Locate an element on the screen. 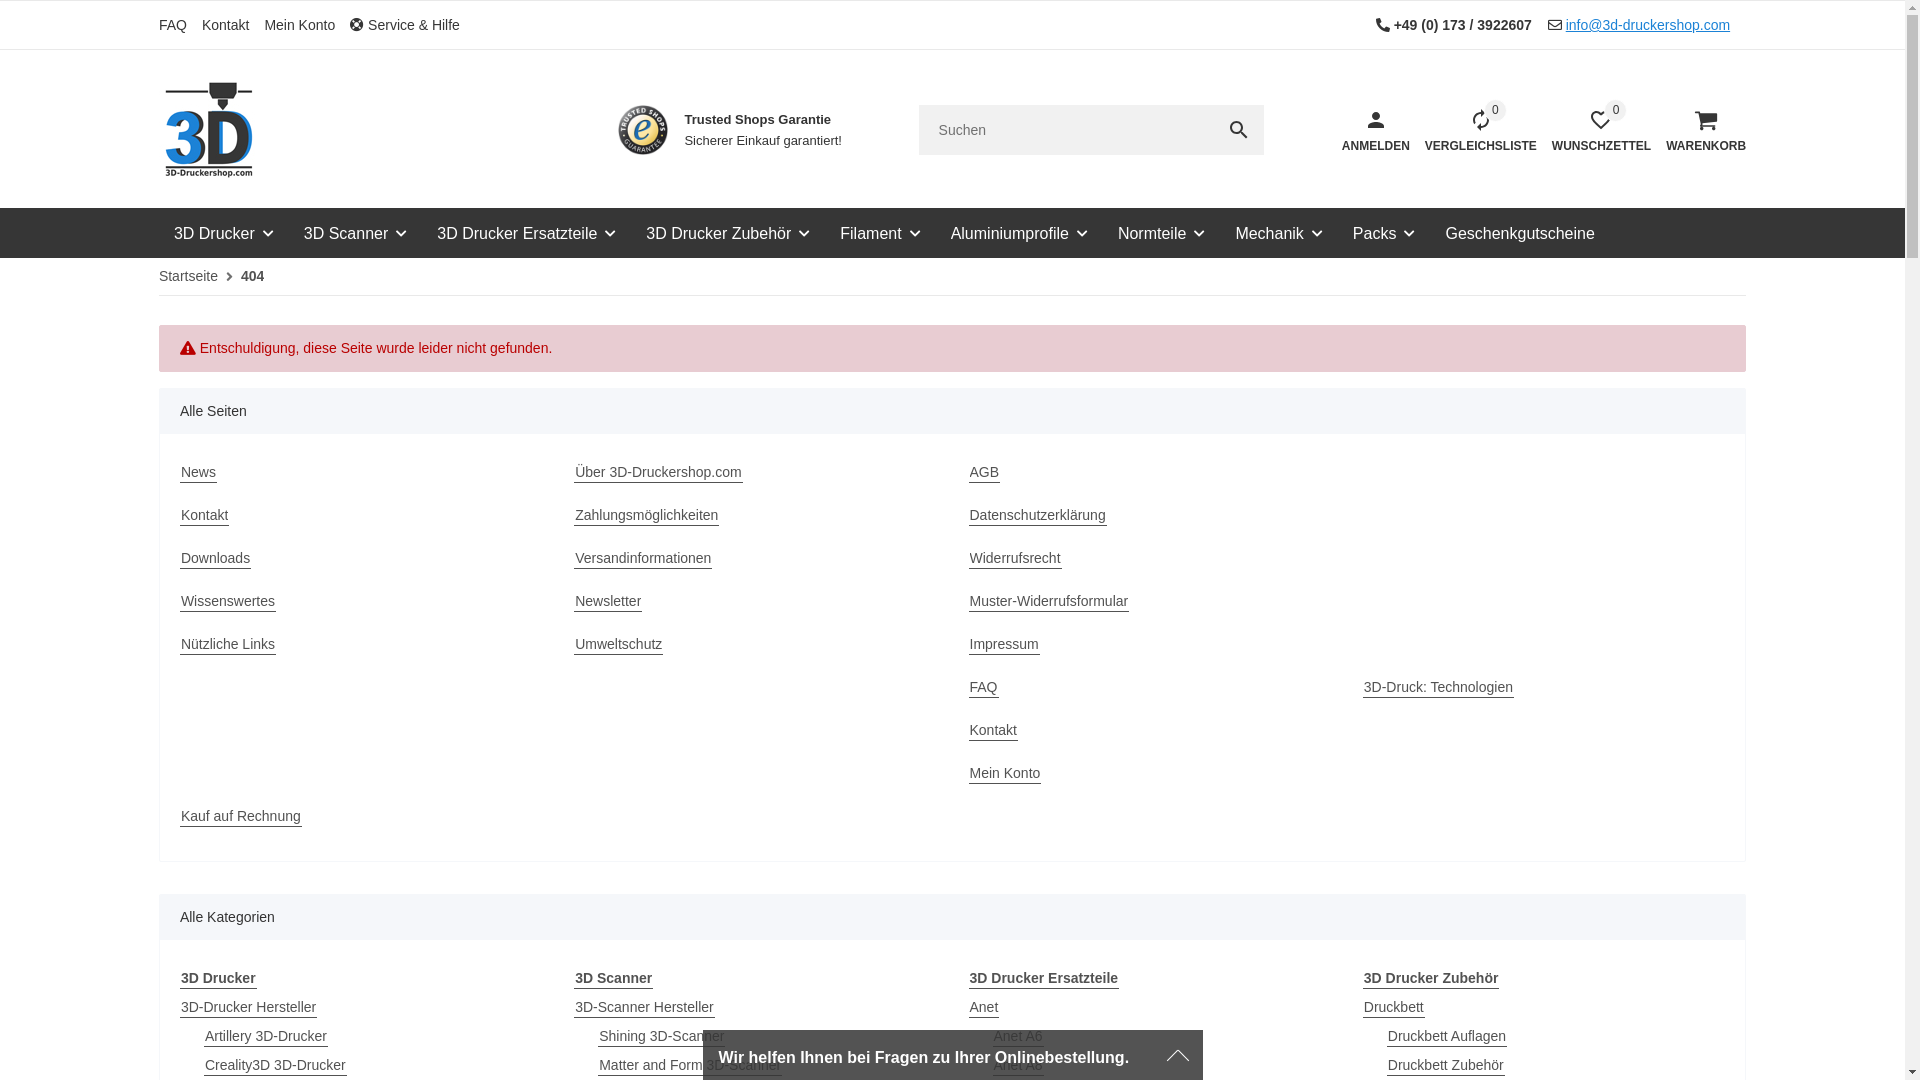  Filament is located at coordinates (880, 231).